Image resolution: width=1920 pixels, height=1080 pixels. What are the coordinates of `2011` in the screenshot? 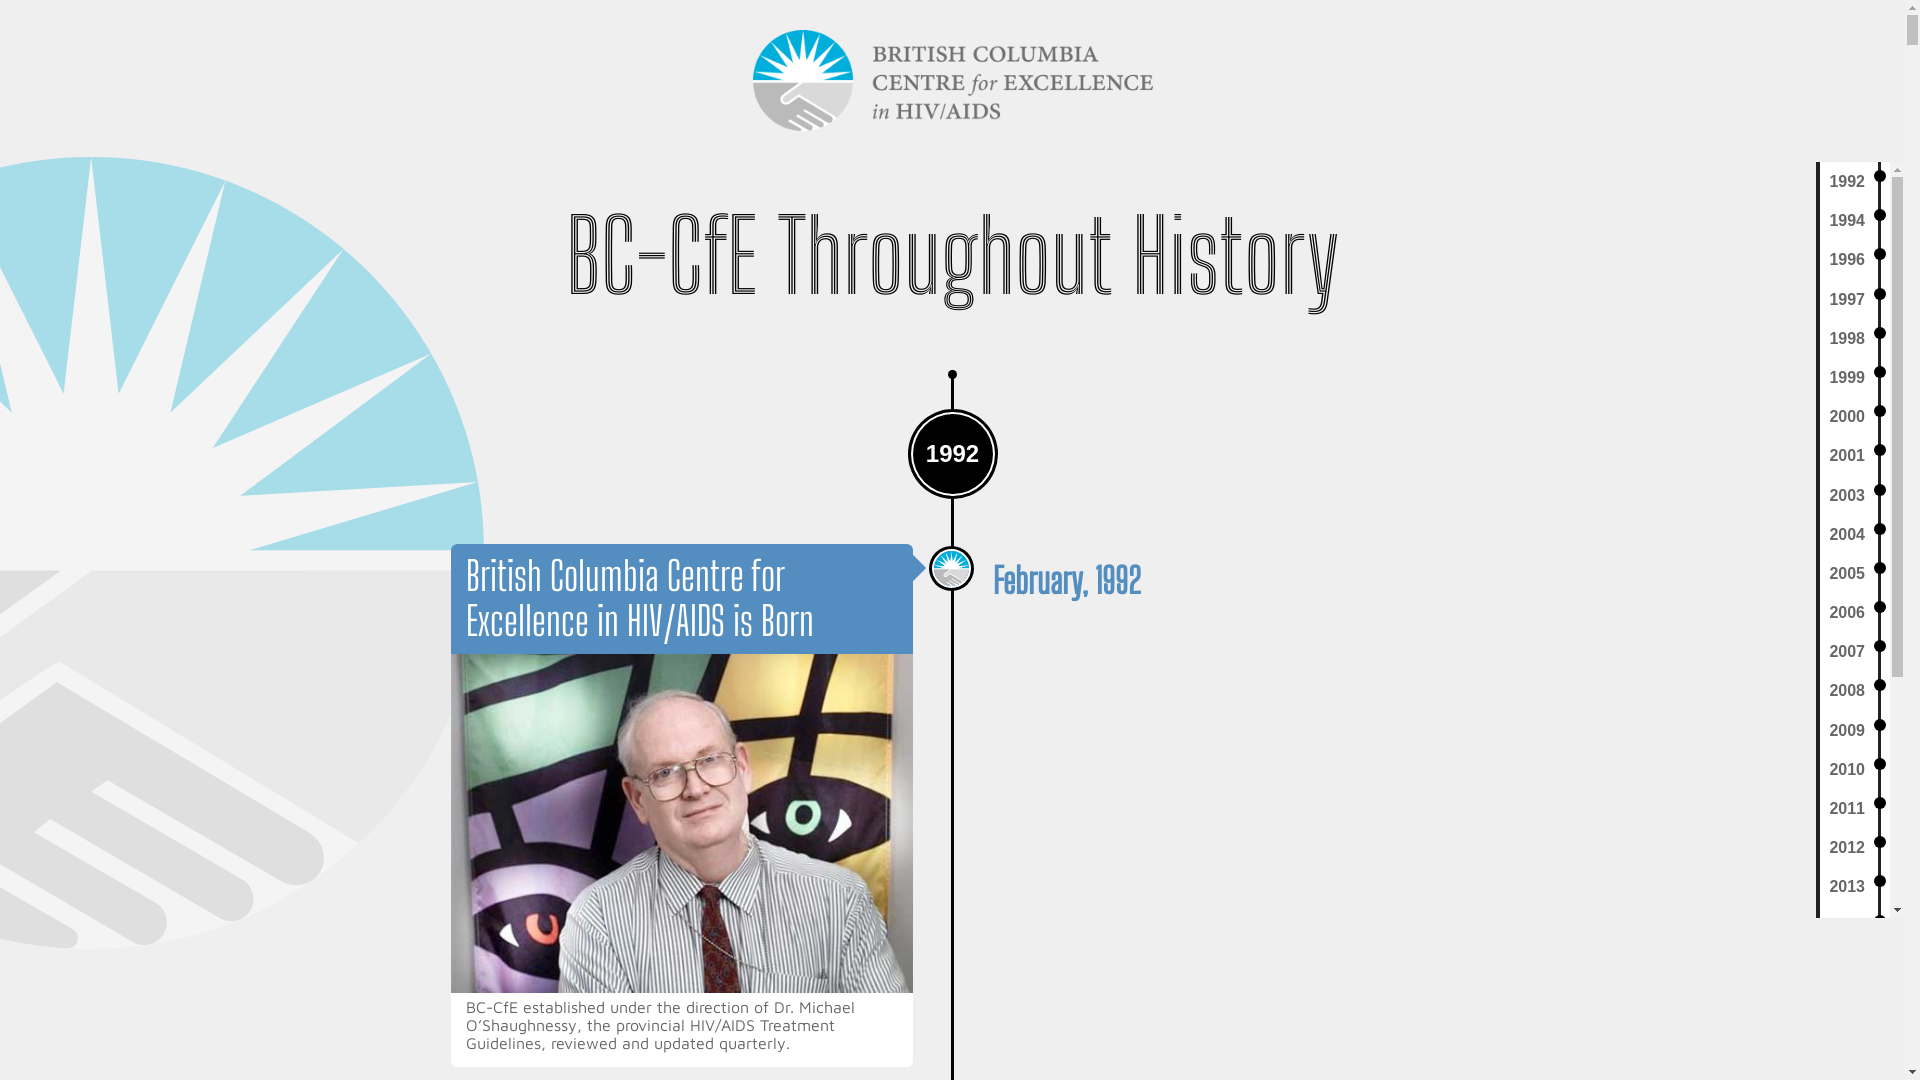 It's located at (1855, 808).